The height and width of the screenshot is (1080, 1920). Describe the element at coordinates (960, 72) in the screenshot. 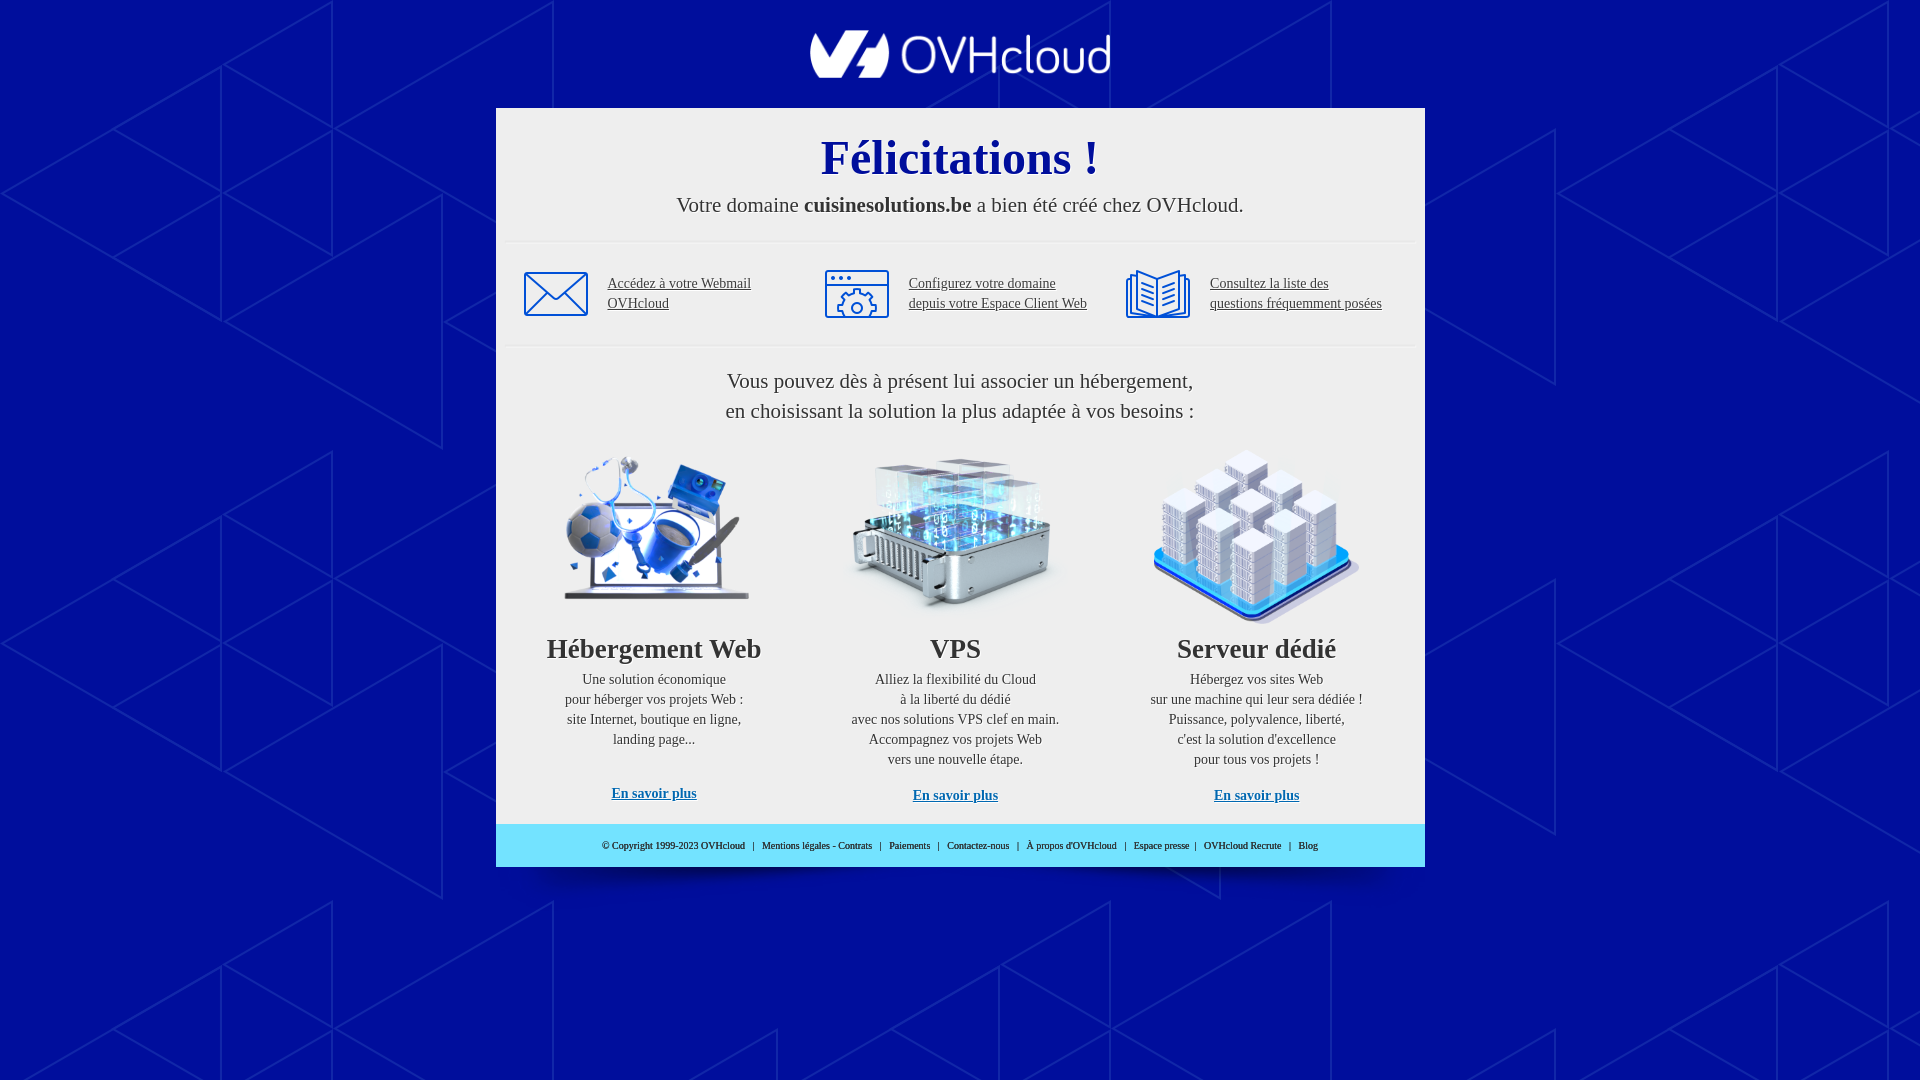

I see `OVHcloud` at that location.